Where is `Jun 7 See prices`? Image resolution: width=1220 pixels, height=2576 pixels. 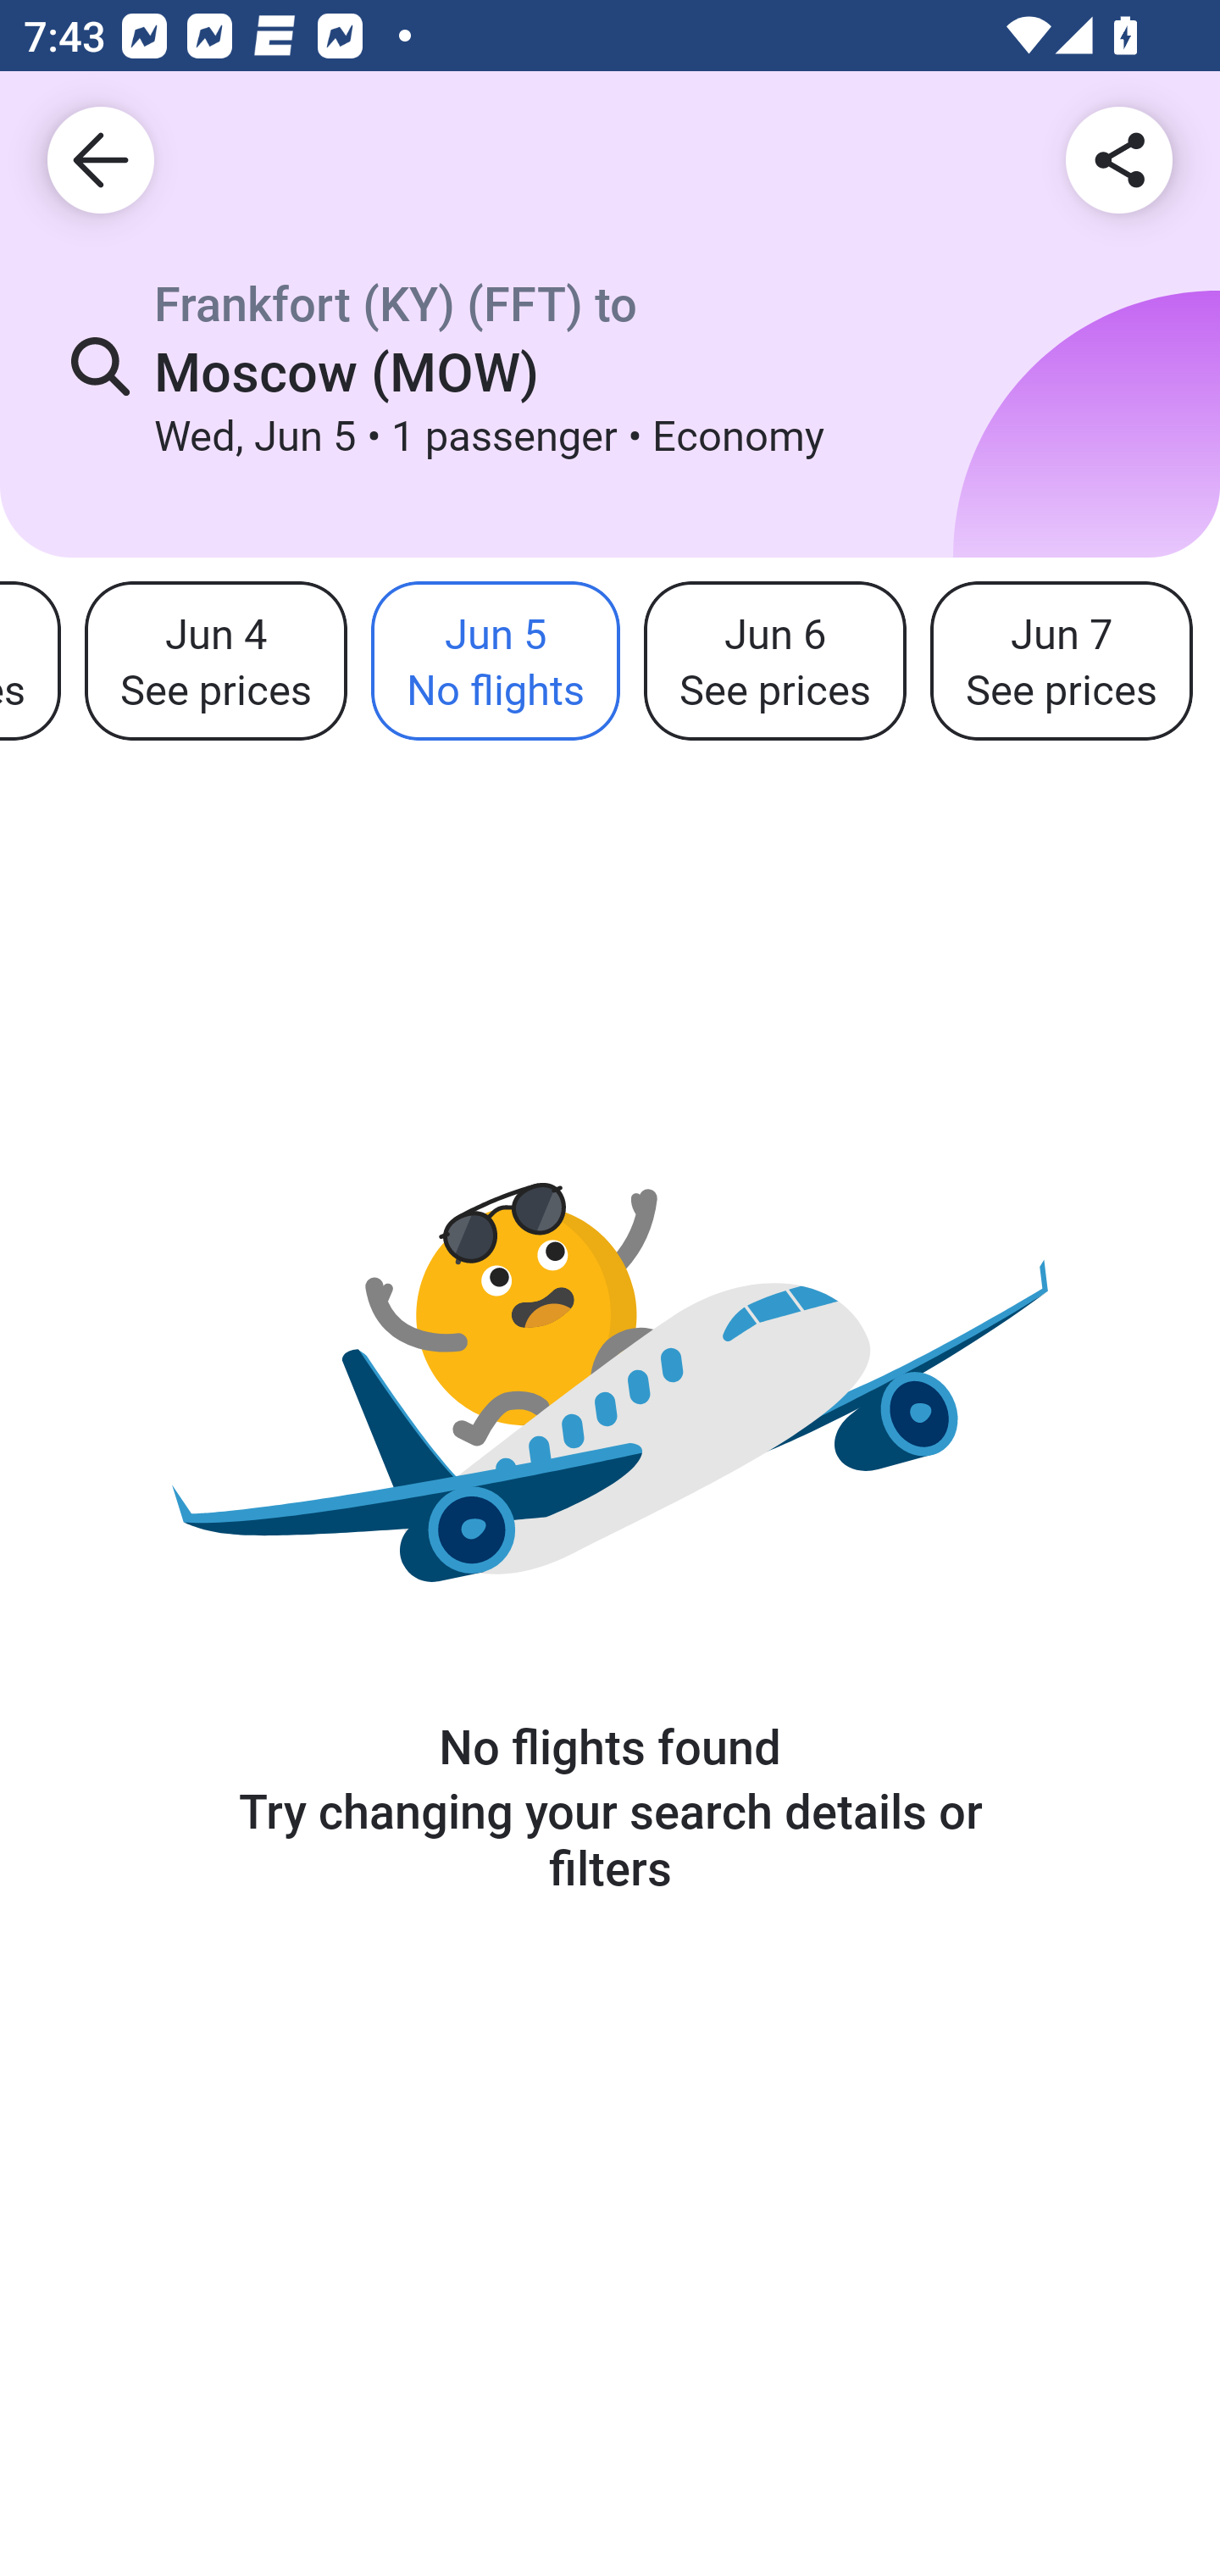
Jun 7 See prices is located at coordinates (1061, 662).